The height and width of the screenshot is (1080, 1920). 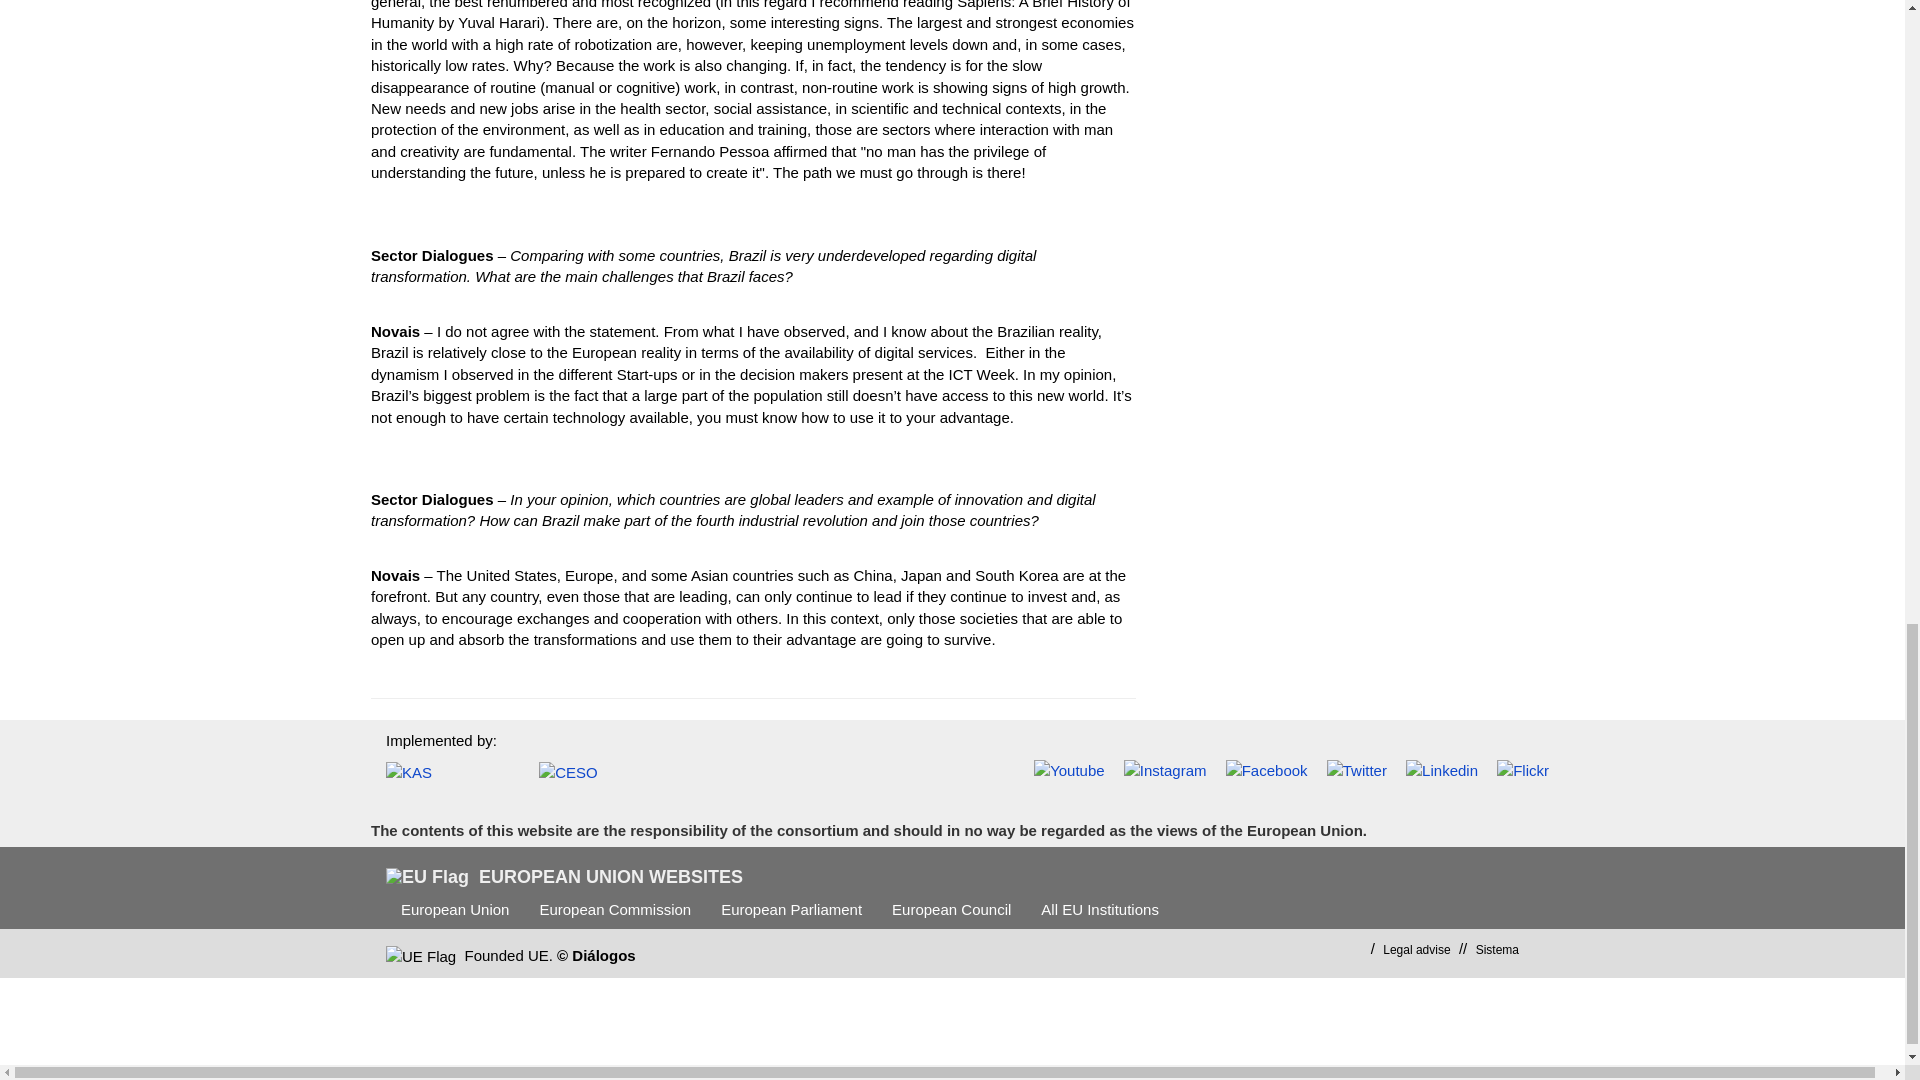 What do you see at coordinates (615, 909) in the screenshot?
I see `European Commission` at bounding box center [615, 909].